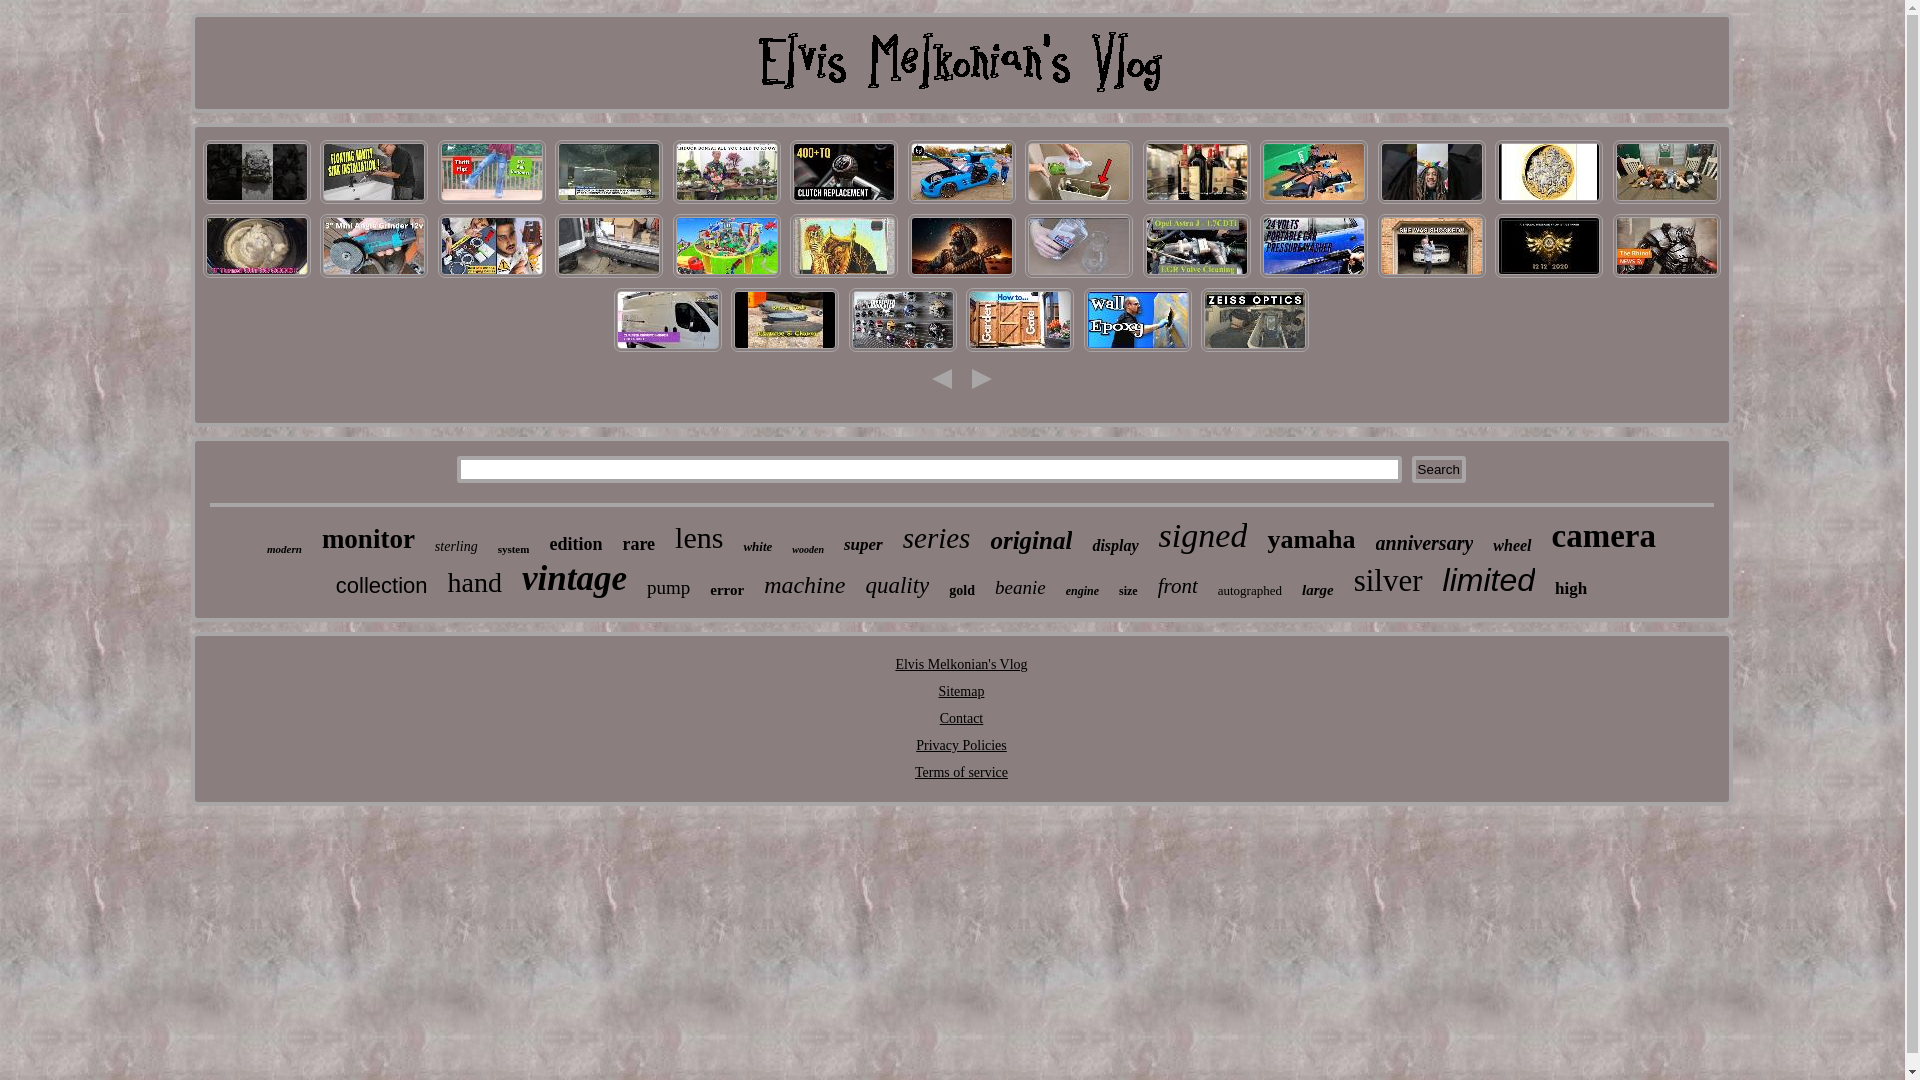 The height and width of the screenshot is (1080, 1920). Describe the element at coordinates (1031, 541) in the screenshot. I see `original` at that location.